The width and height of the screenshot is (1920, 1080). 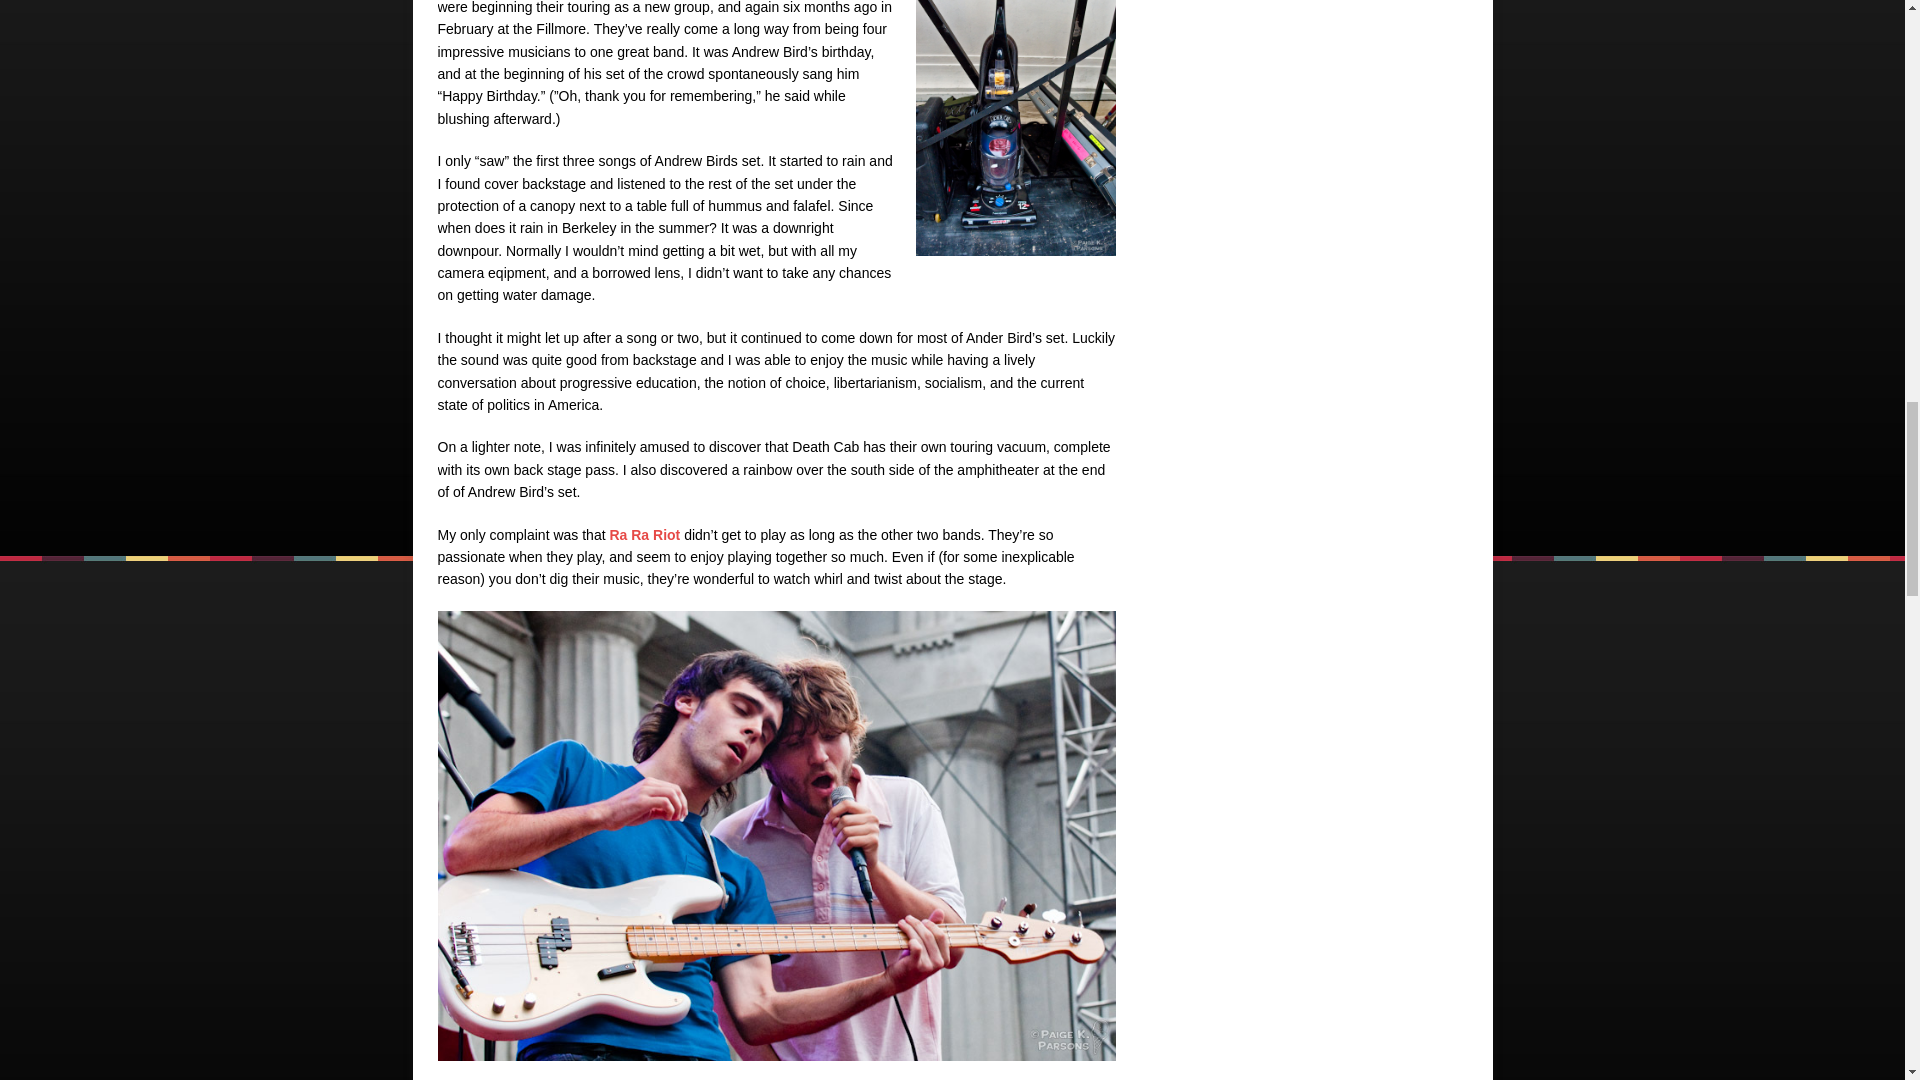 I want to click on vaccuum-9970, so click(x=1015, y=128).